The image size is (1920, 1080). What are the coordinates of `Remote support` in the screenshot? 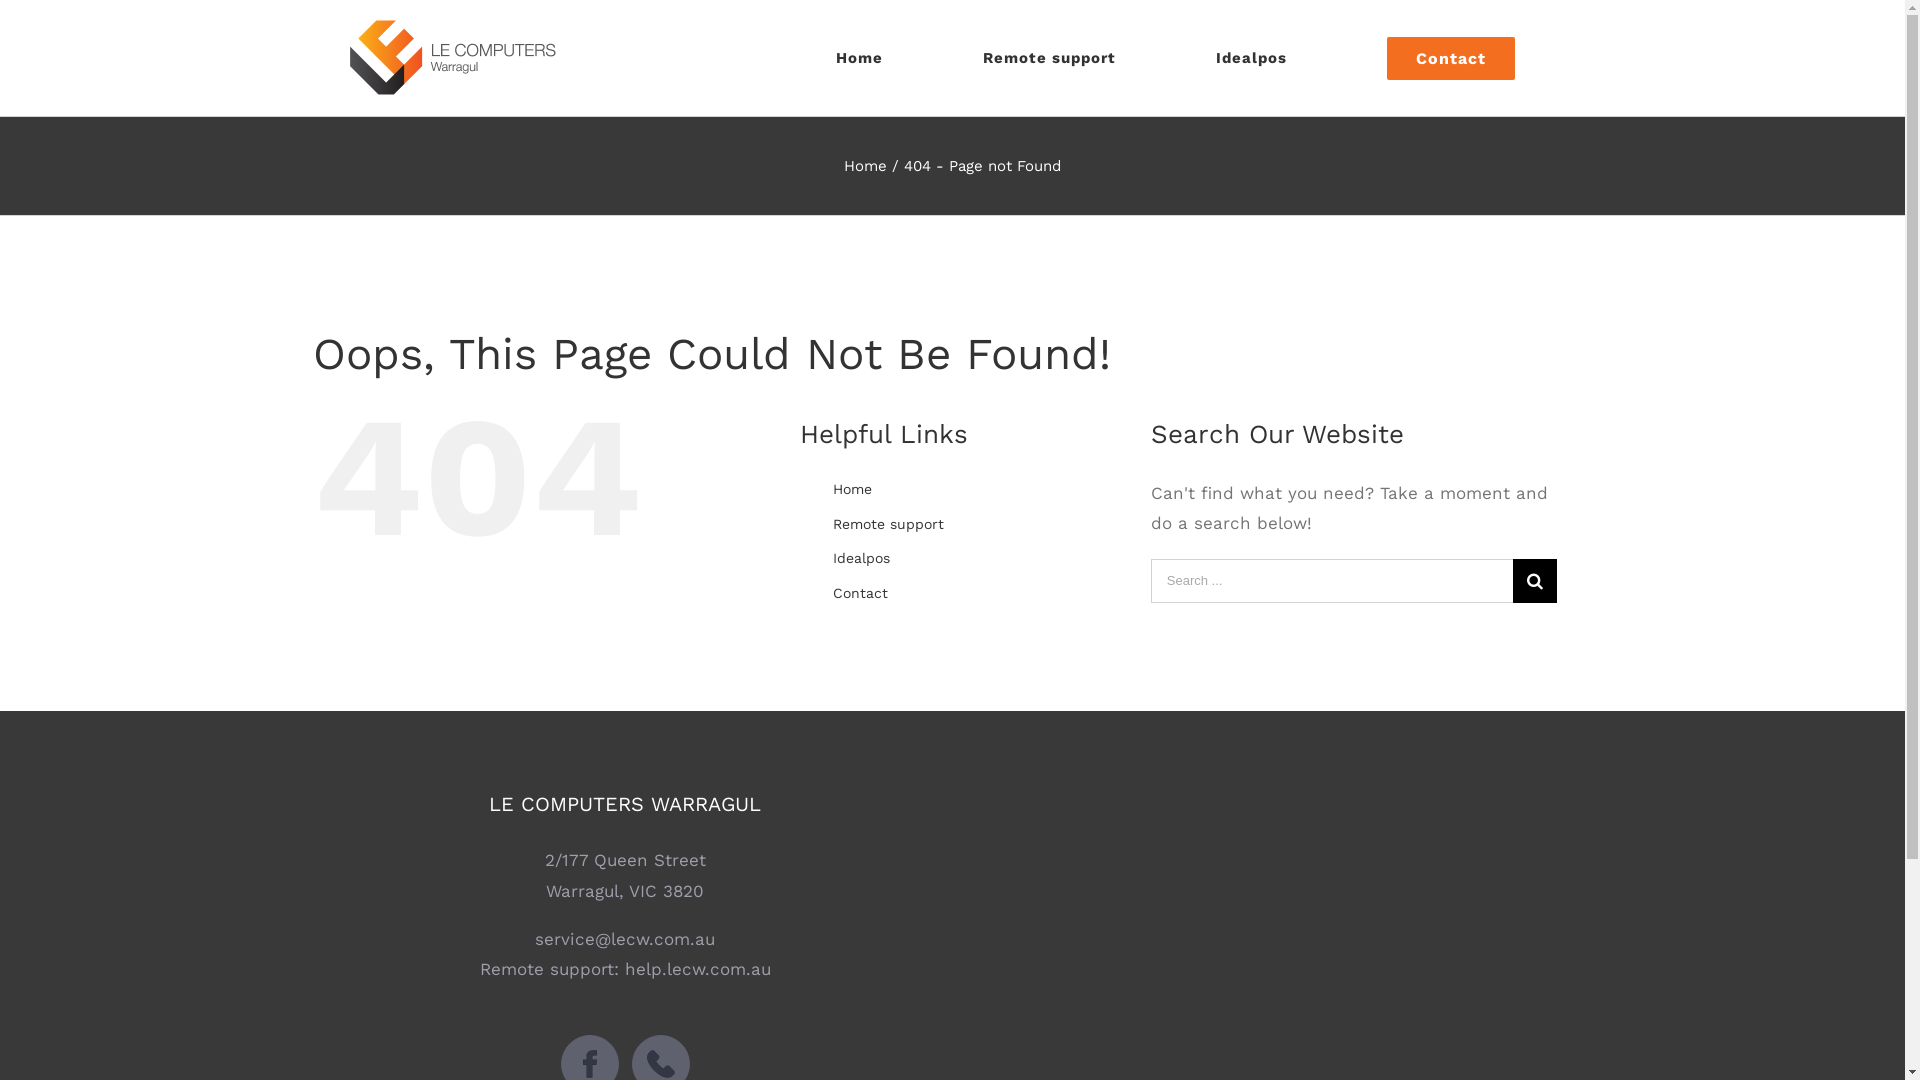 It's located at (888, 524).